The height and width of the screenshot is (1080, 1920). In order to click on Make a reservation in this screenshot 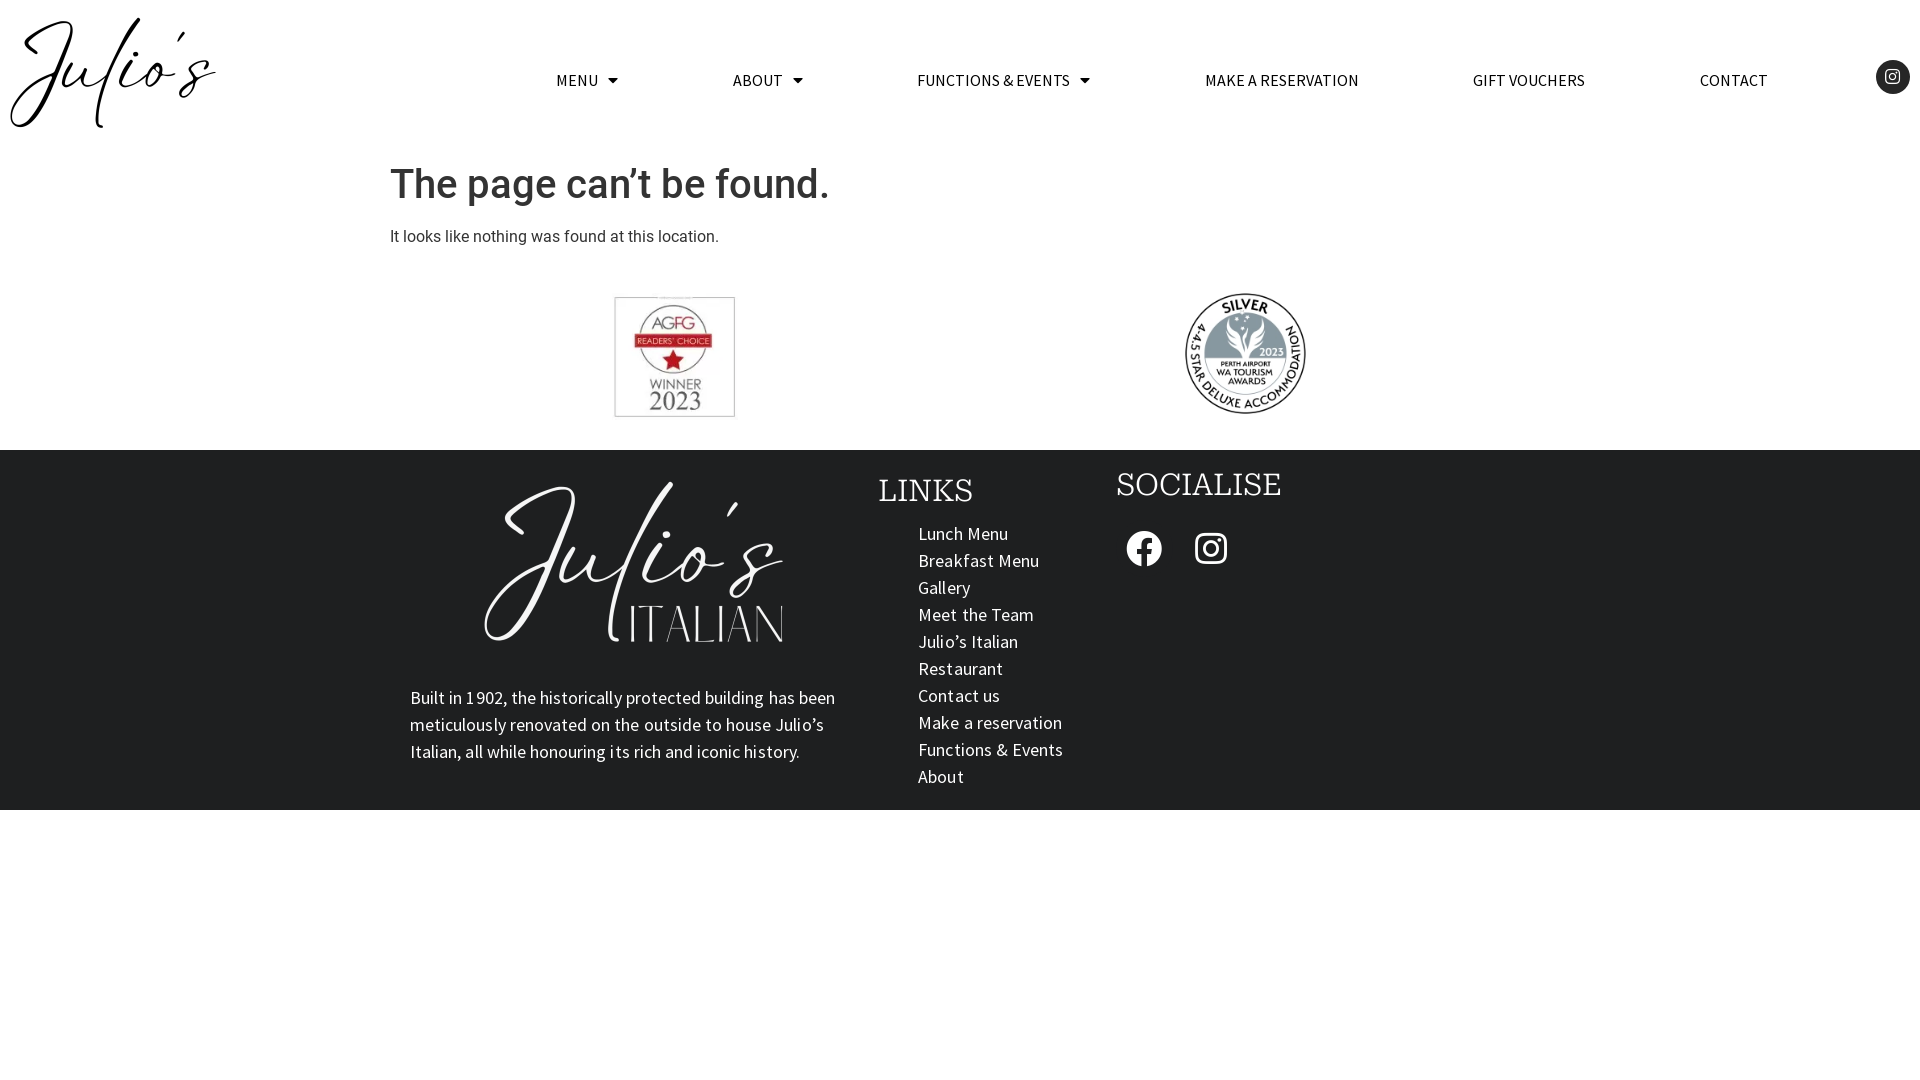, I will do `click(990, 722)`.